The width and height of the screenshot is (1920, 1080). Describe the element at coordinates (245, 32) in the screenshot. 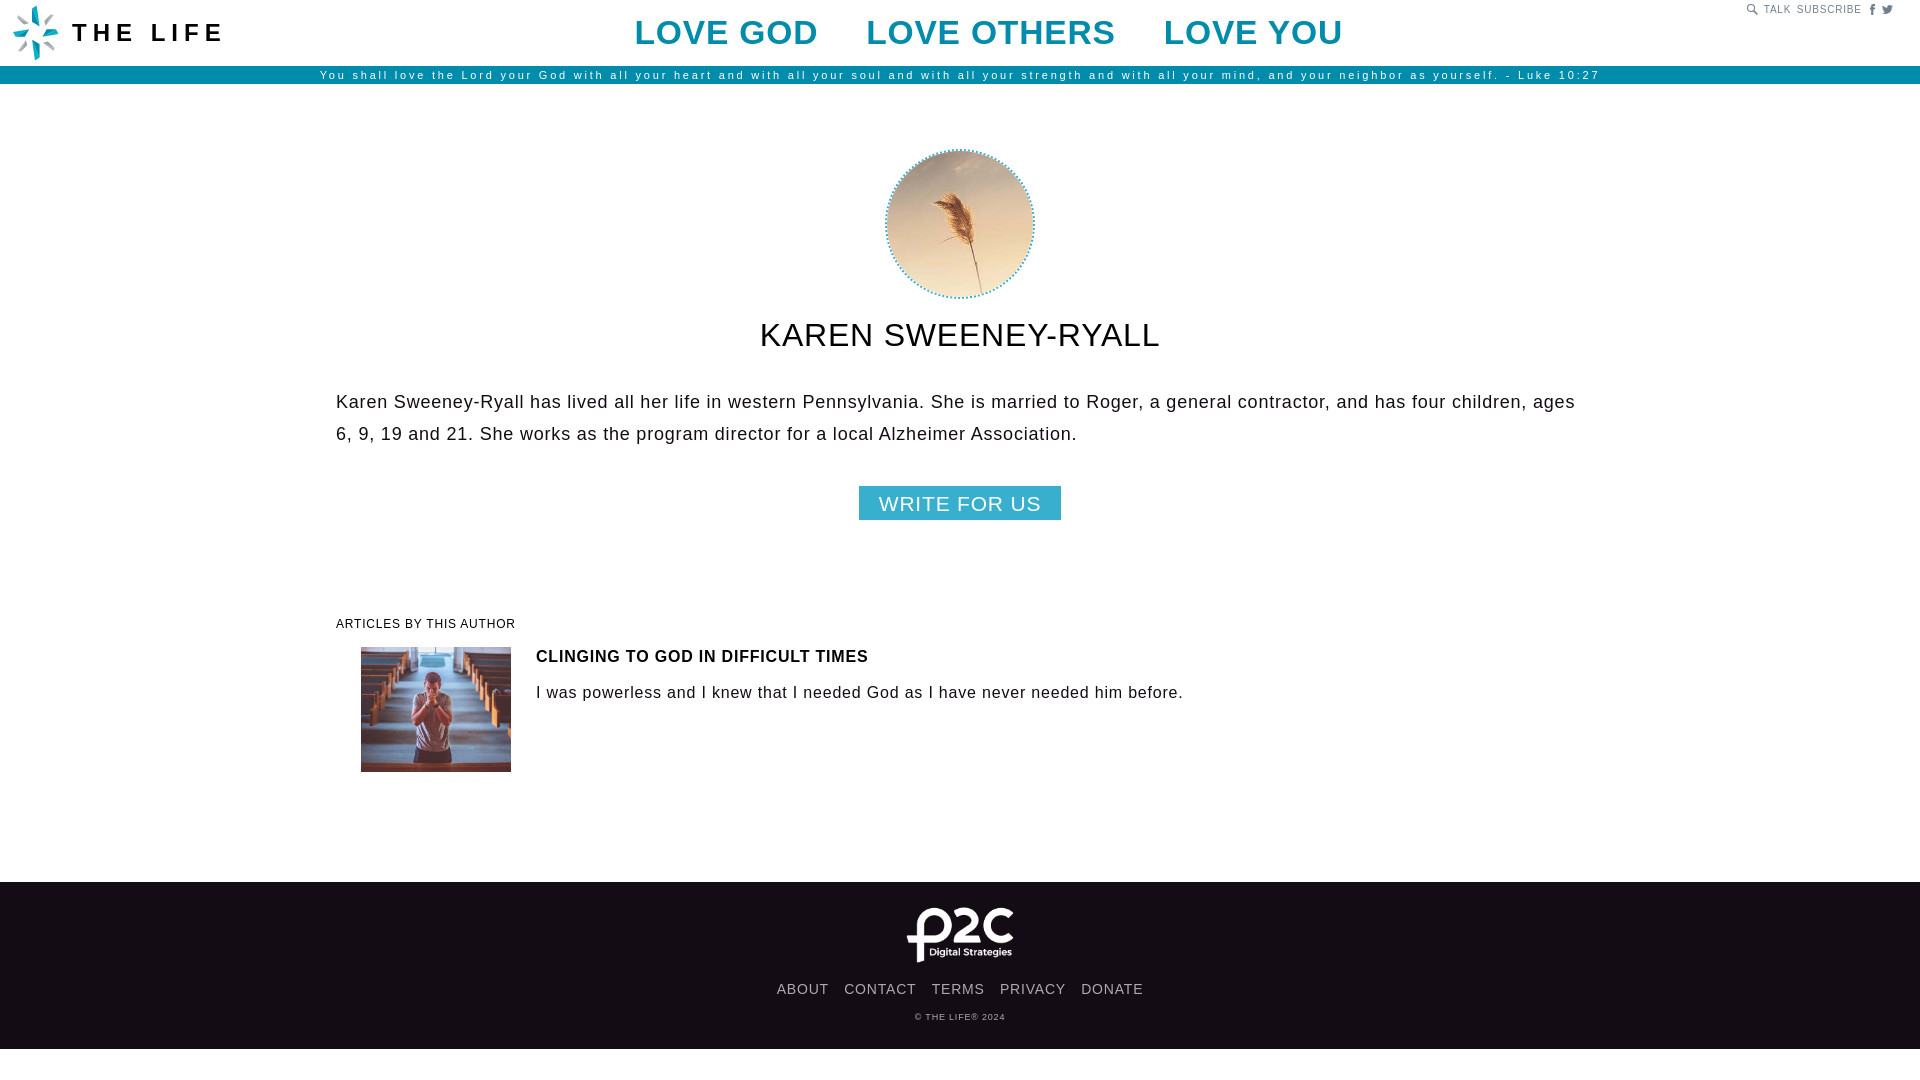

I see `THE LIFE` at that location.